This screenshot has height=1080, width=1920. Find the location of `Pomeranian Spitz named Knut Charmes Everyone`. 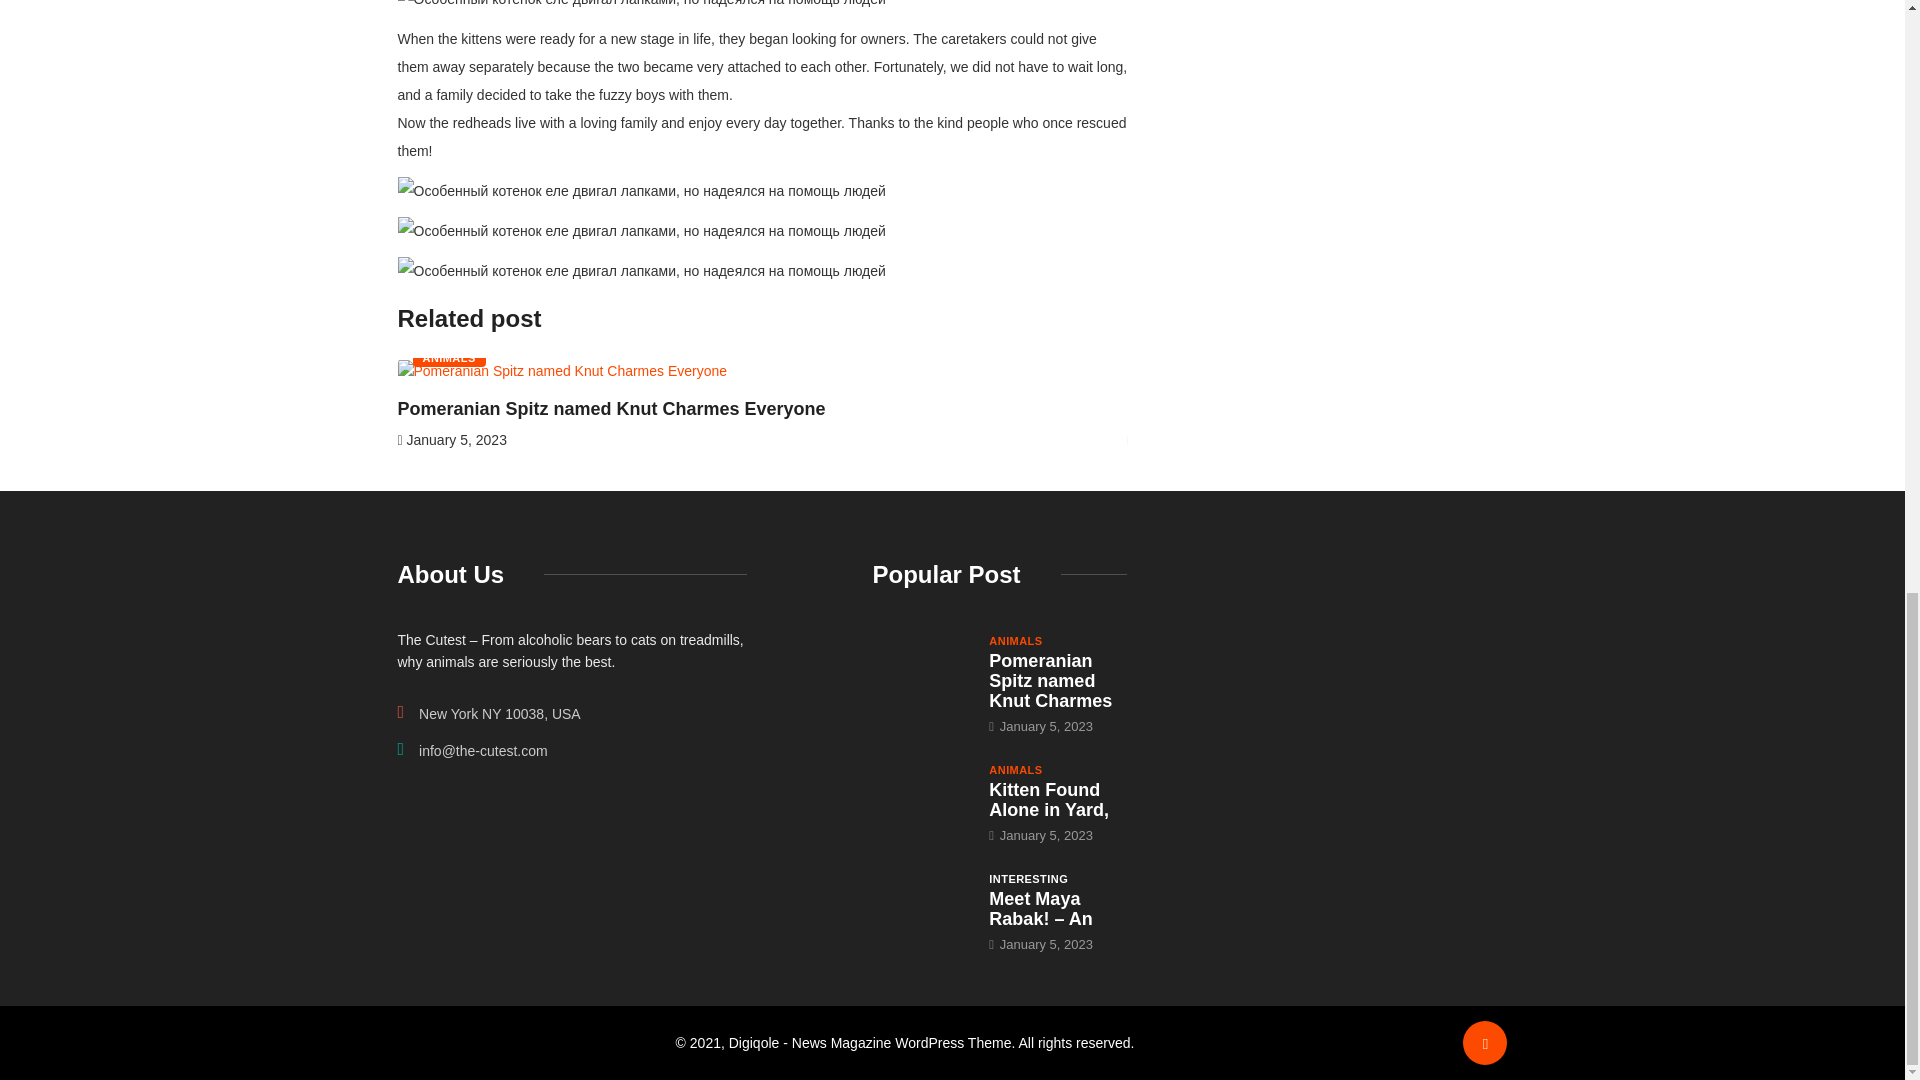

Pomeranian Spitz named Knut Charmes Everyone is located at coordinates (611, 408).